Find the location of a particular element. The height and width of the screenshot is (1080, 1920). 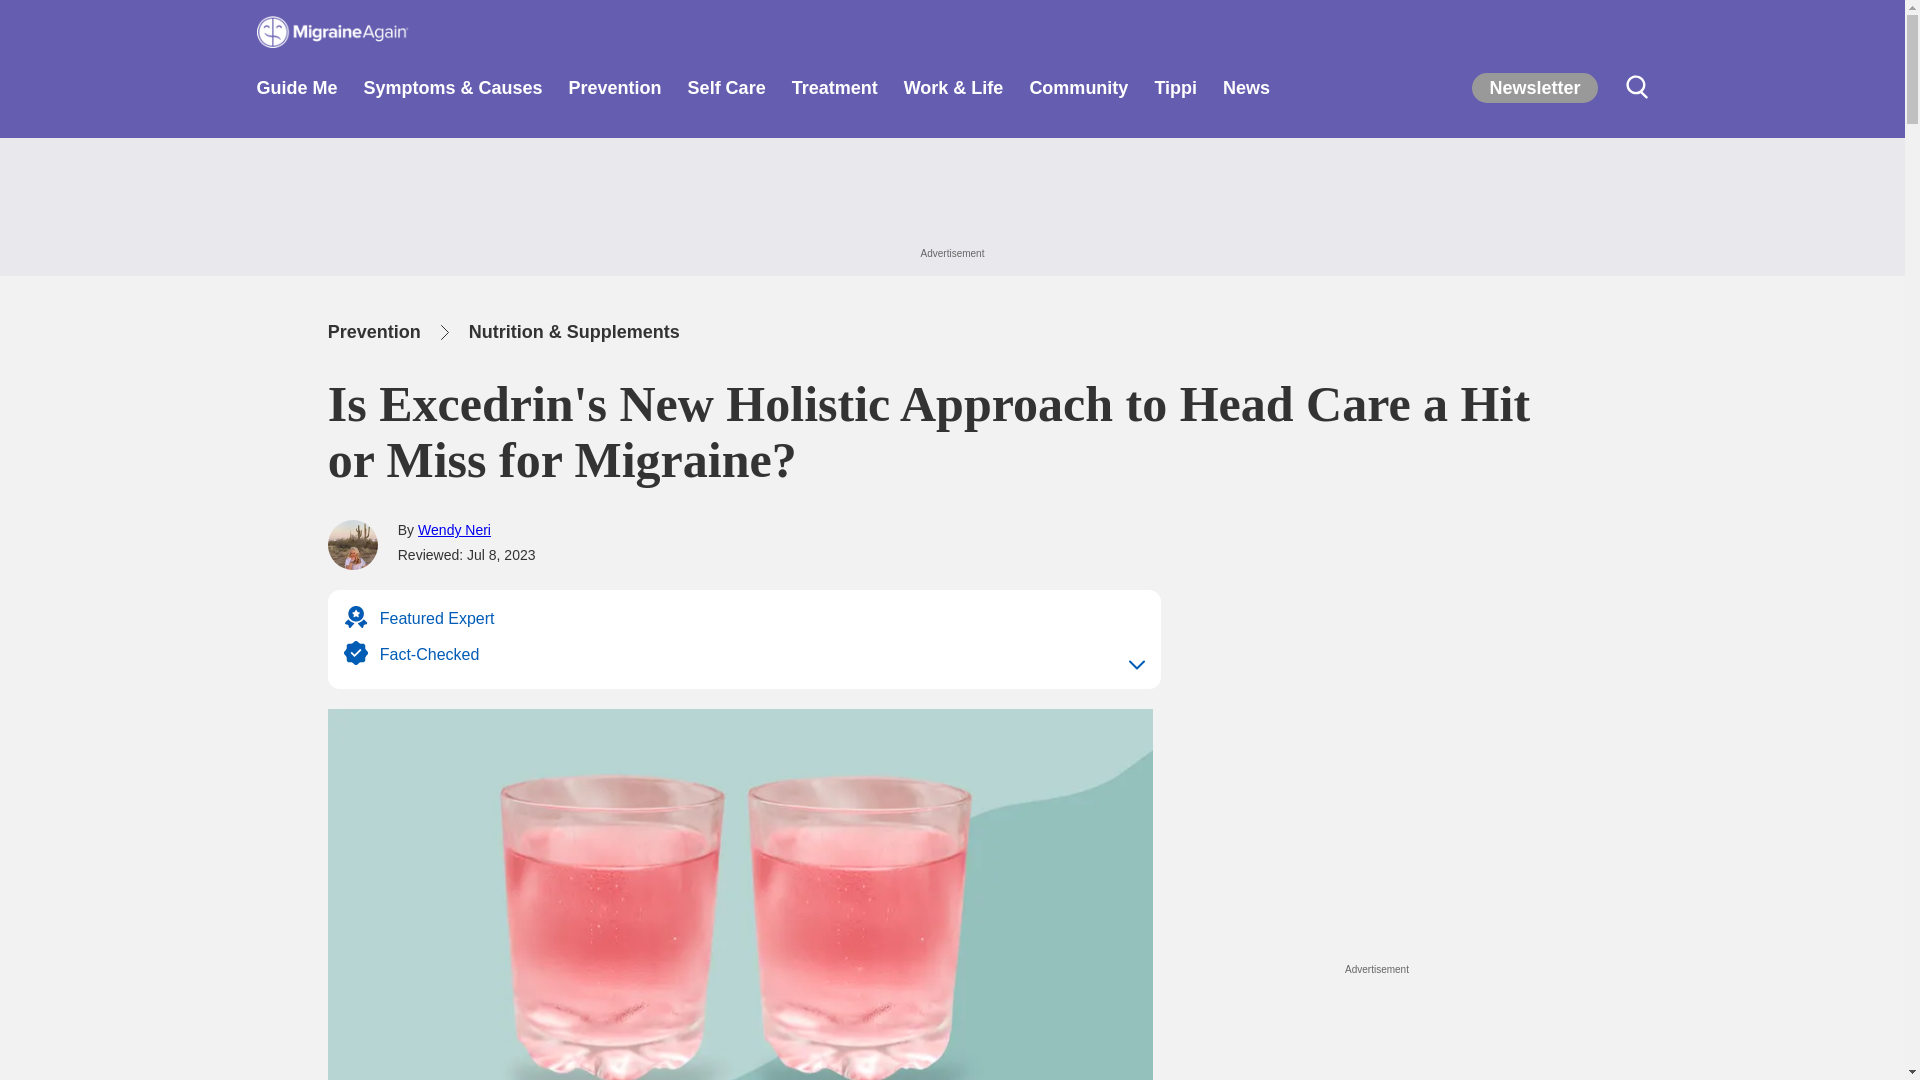

Self Care page is located at coordinates (726, 93).